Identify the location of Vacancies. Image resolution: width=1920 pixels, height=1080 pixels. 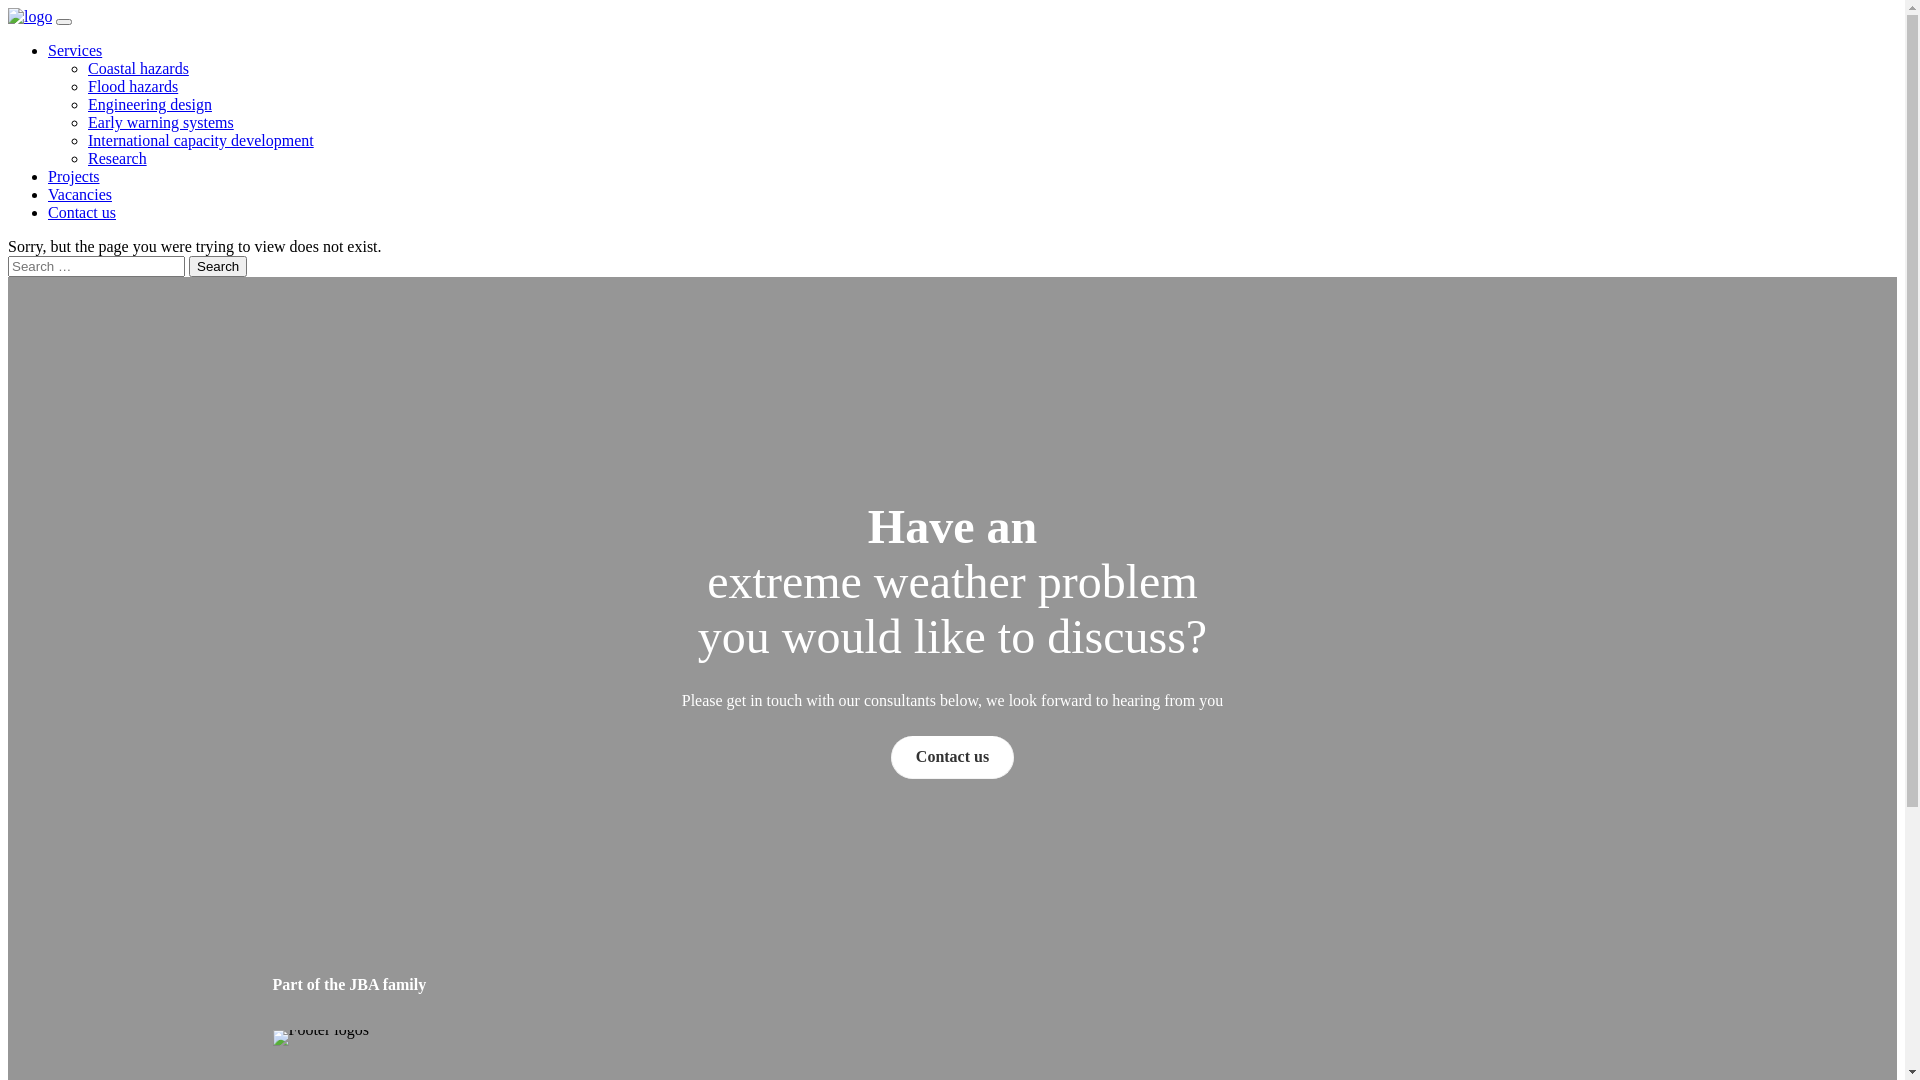
(80, 194).